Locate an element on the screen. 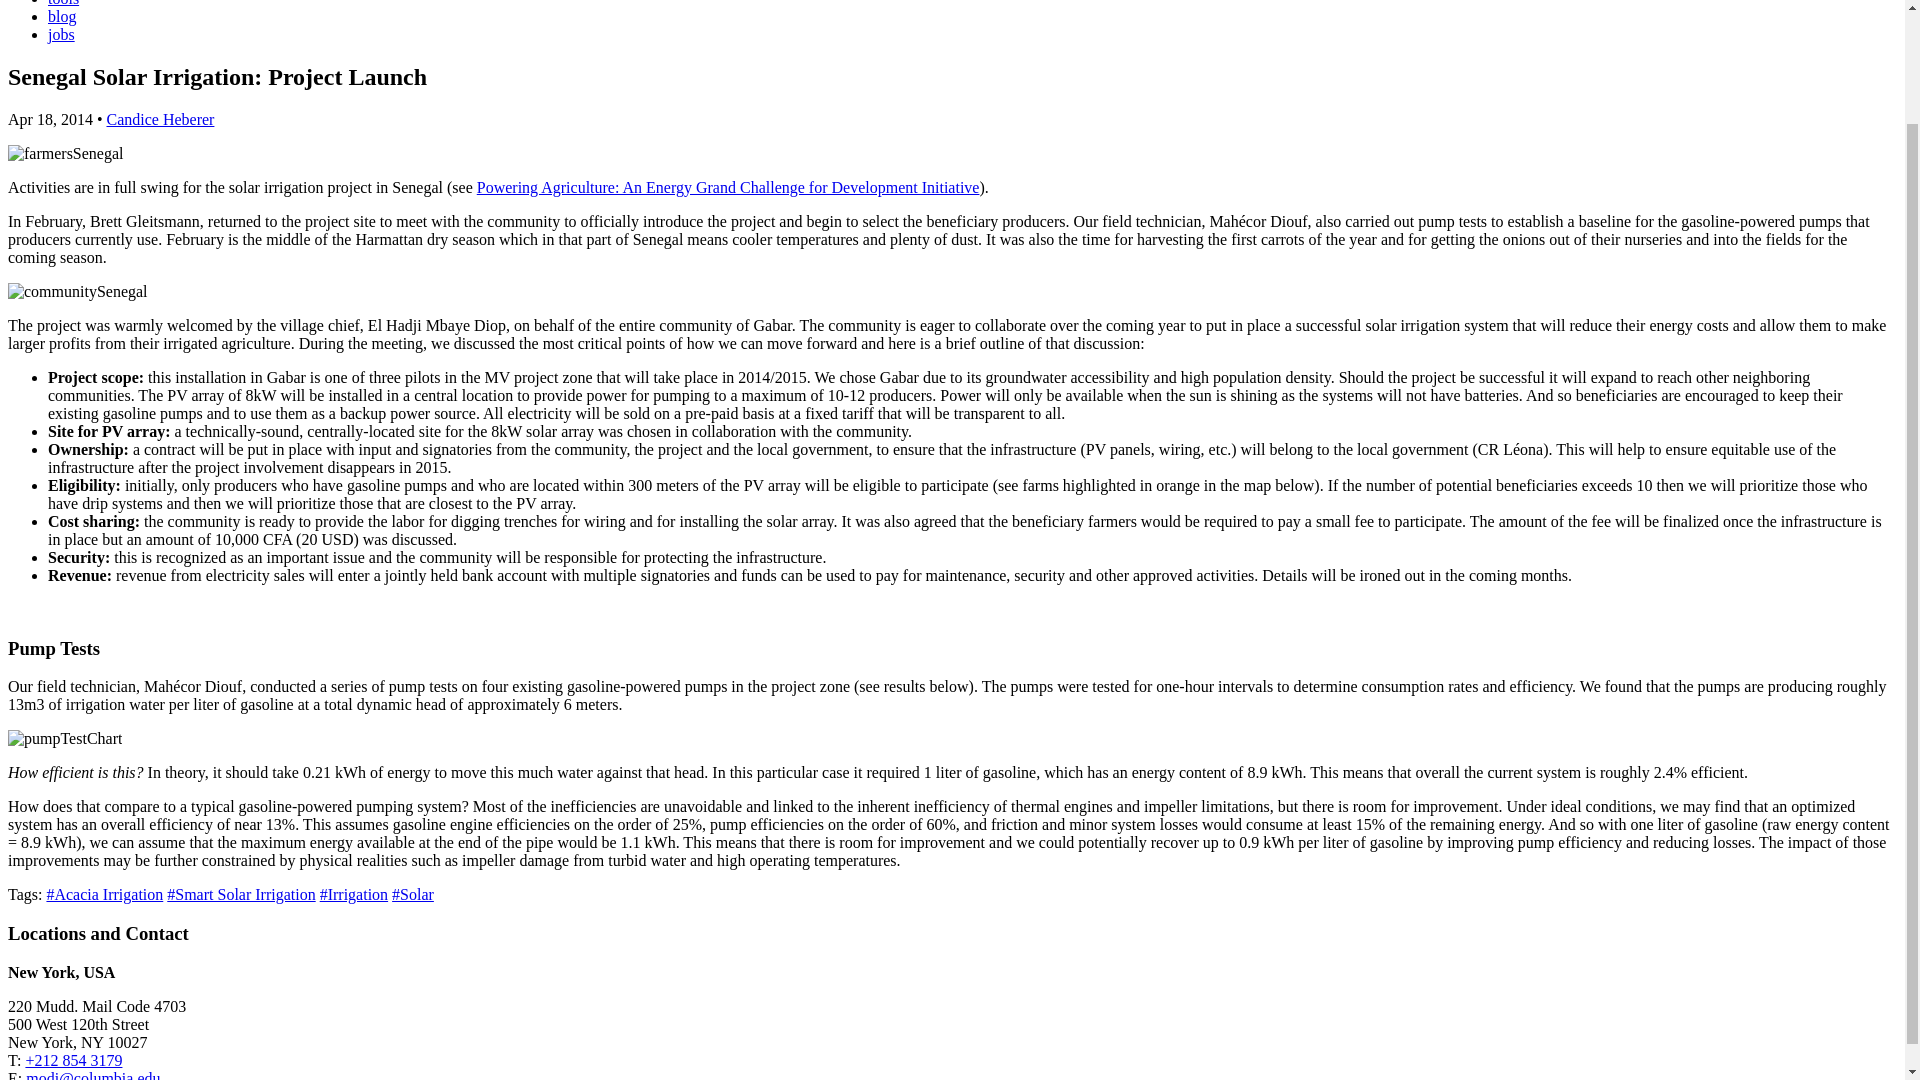  Candice Heberer is located at coordinates (159, 120).